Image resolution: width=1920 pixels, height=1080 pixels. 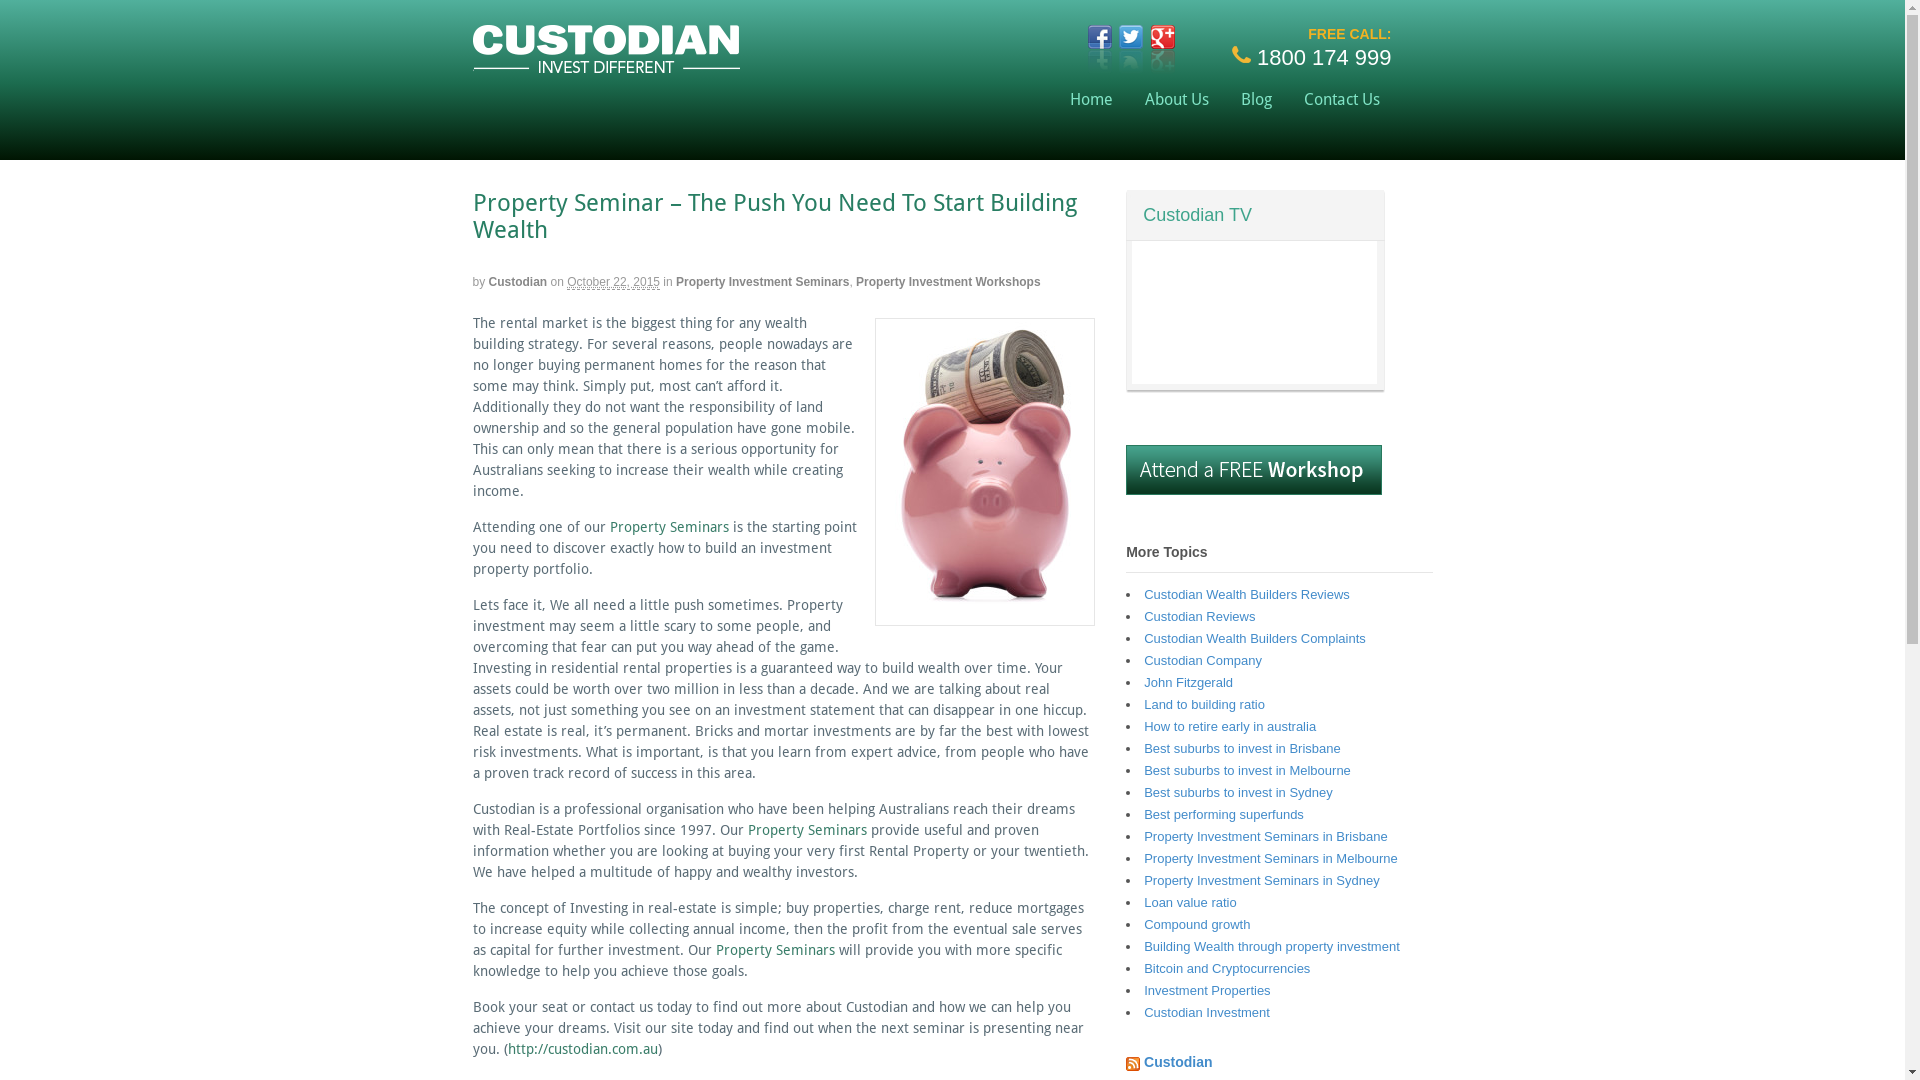 What do you see at coordinates (1204, 704) in the screenshot?
I see `Land to building ratio` at bounding box center [1204, 704].